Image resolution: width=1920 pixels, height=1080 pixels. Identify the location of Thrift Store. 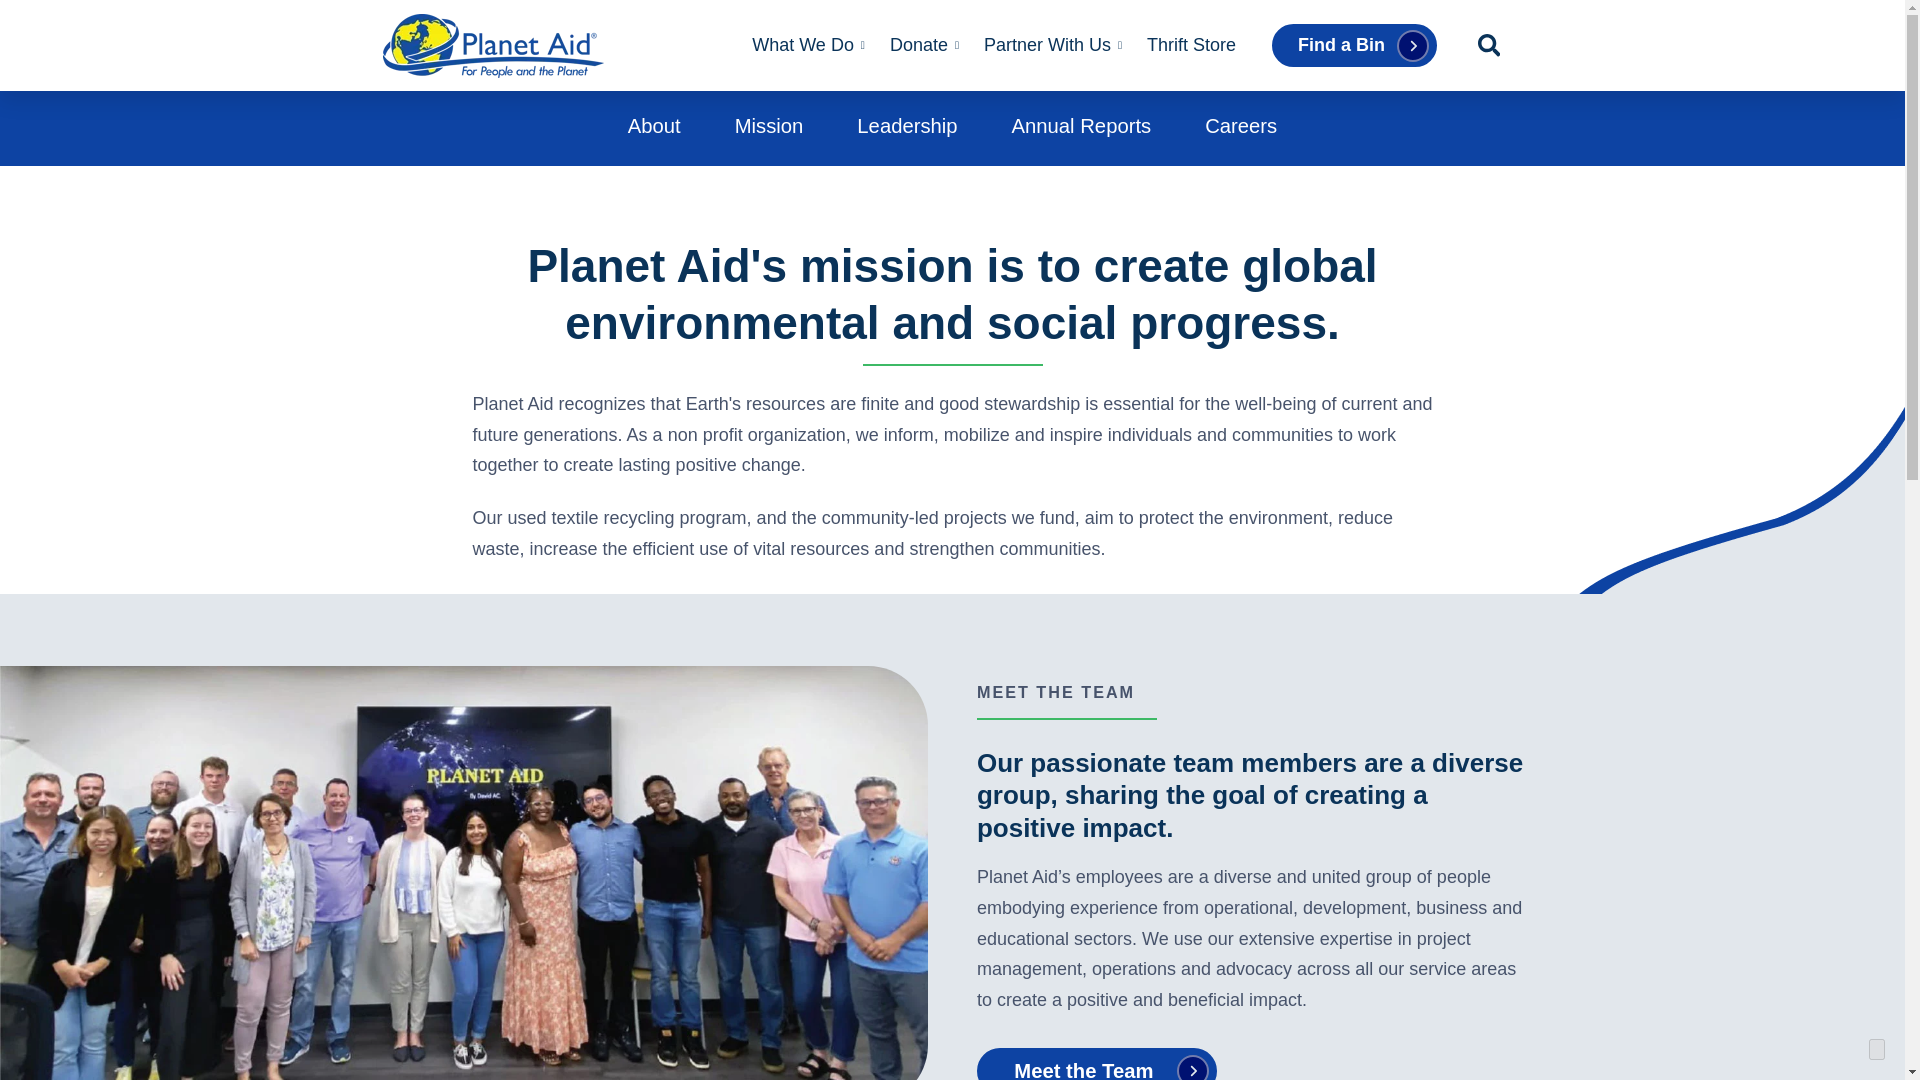
(1190, 46).